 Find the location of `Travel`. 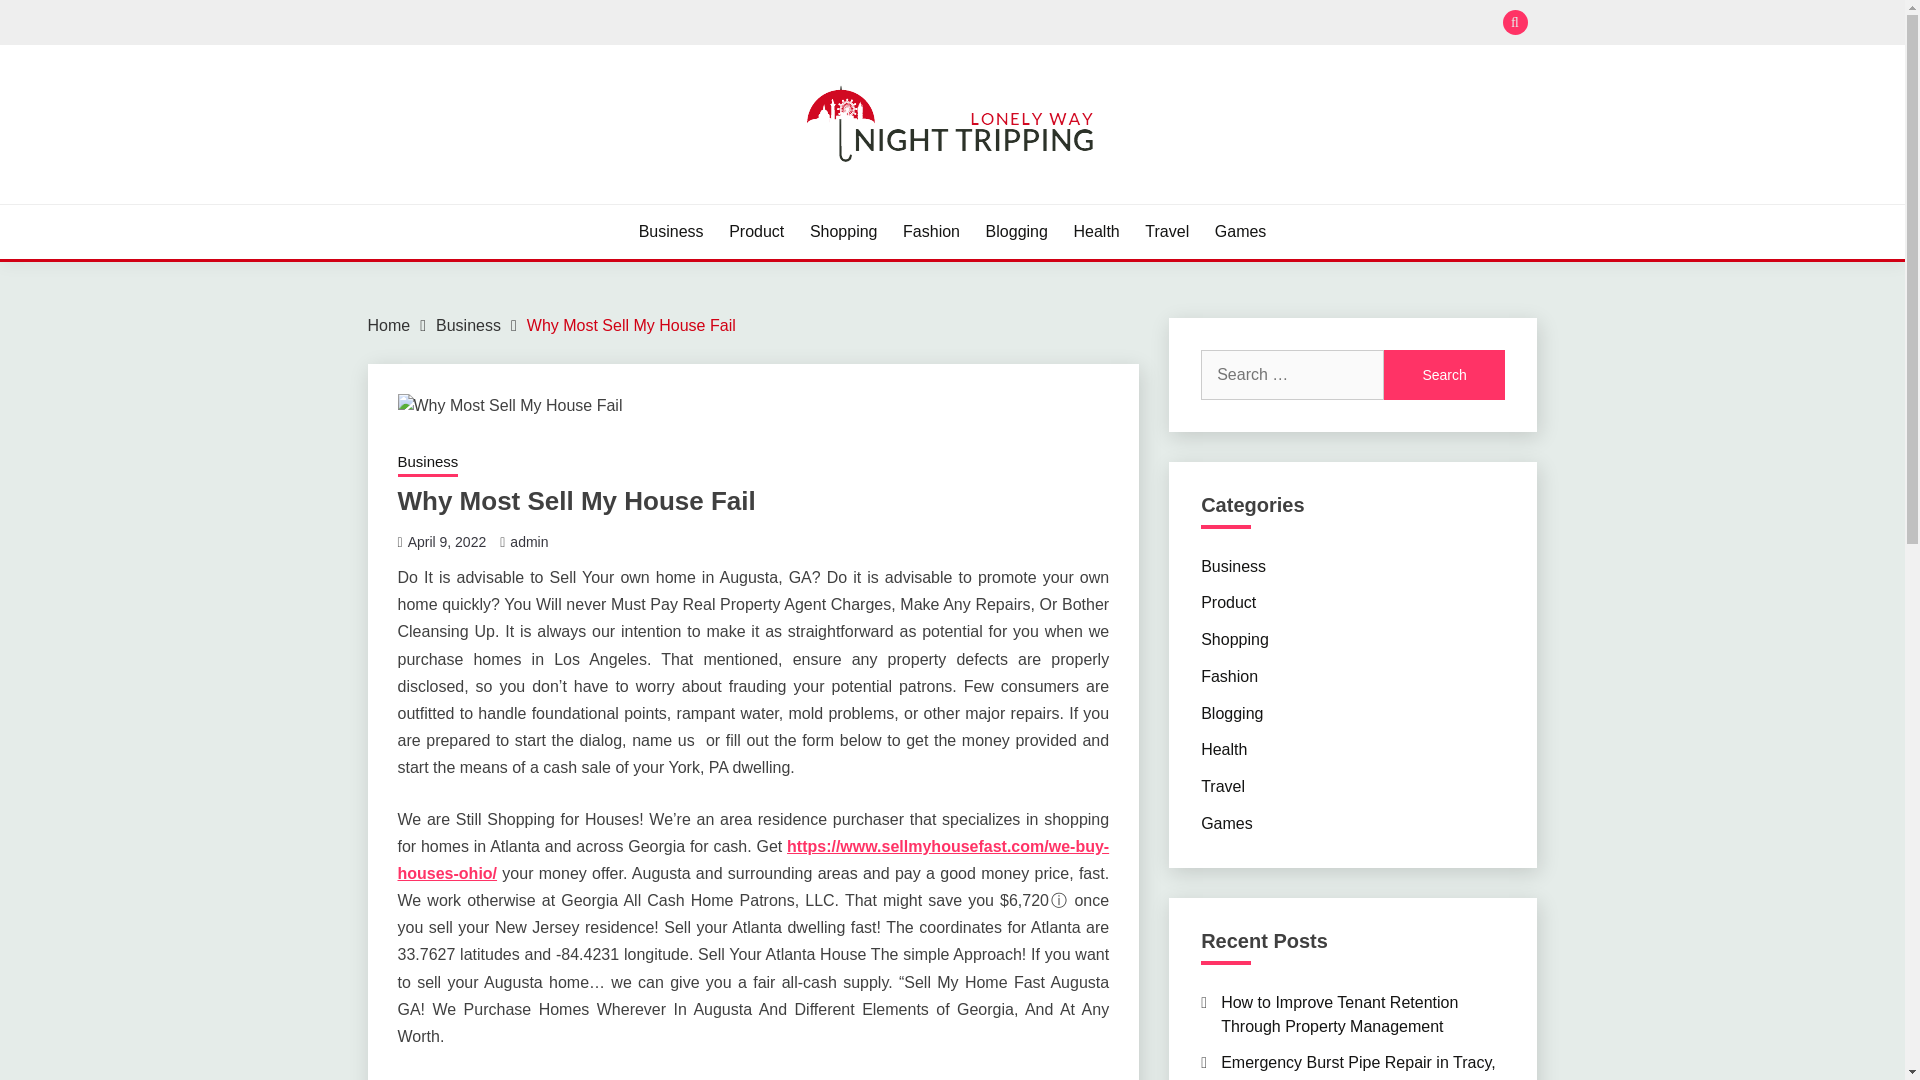

Travel is located at coordinates (1166, 232).